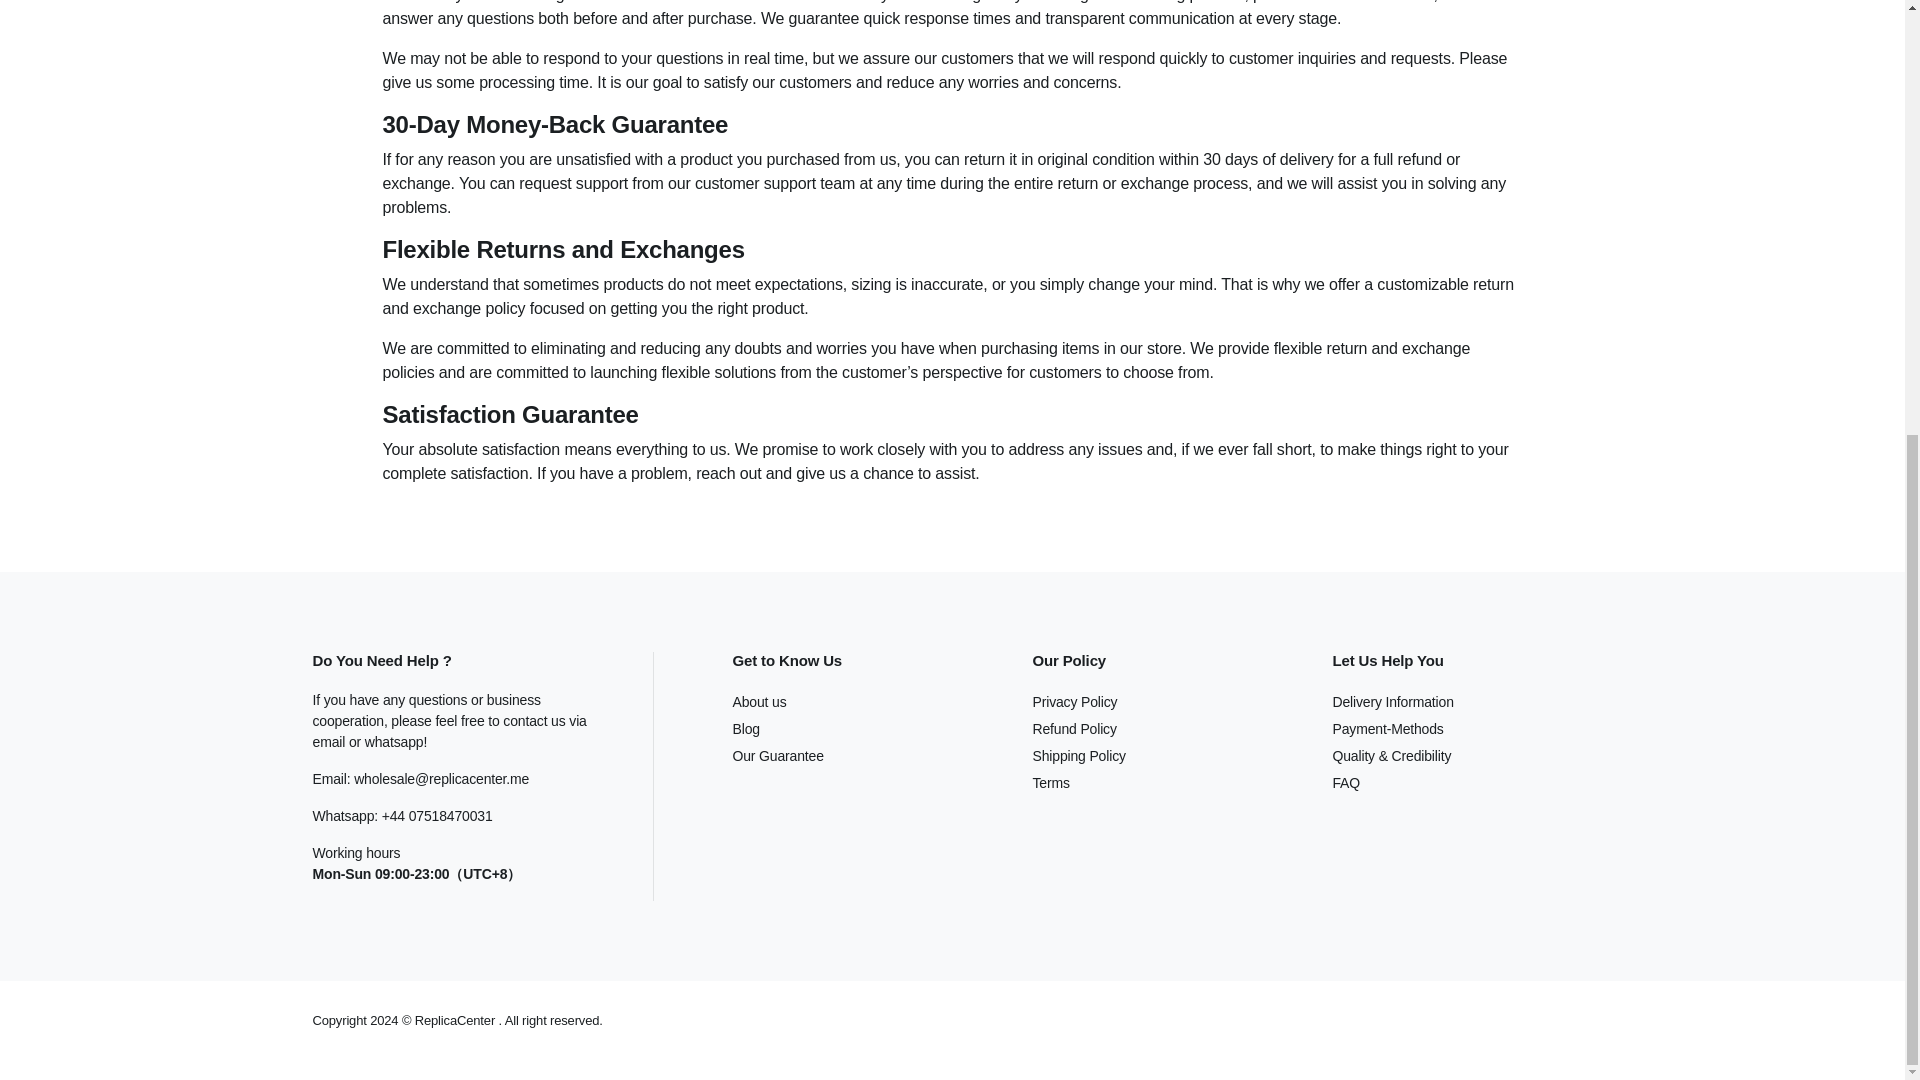 This screenshot has height=1080, width=1920. Describe the element at coordinates (1388, 728) in the screenshot. I see `Payment-Methods` at that location.